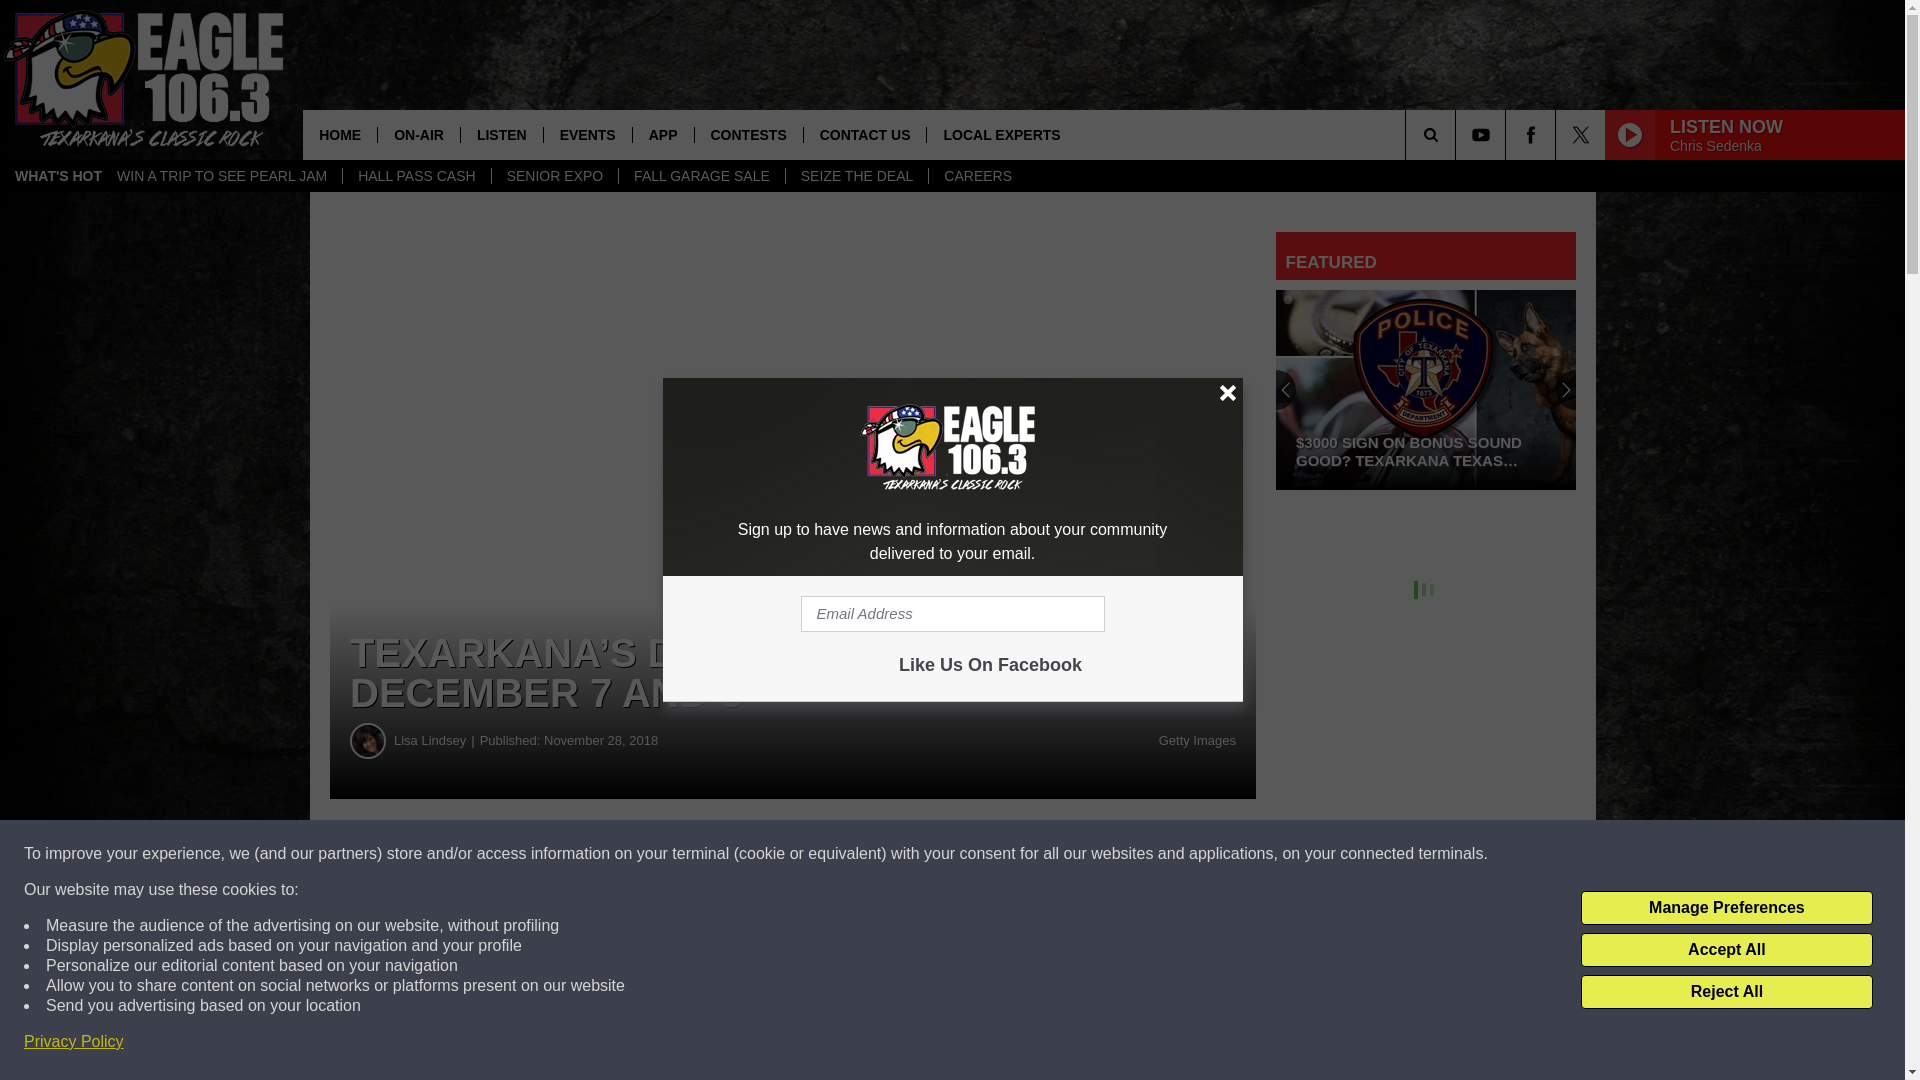  Describe the element at coordinates (702, 176) in the screenshot. I see `FALL GARAGE SALE` at that location.